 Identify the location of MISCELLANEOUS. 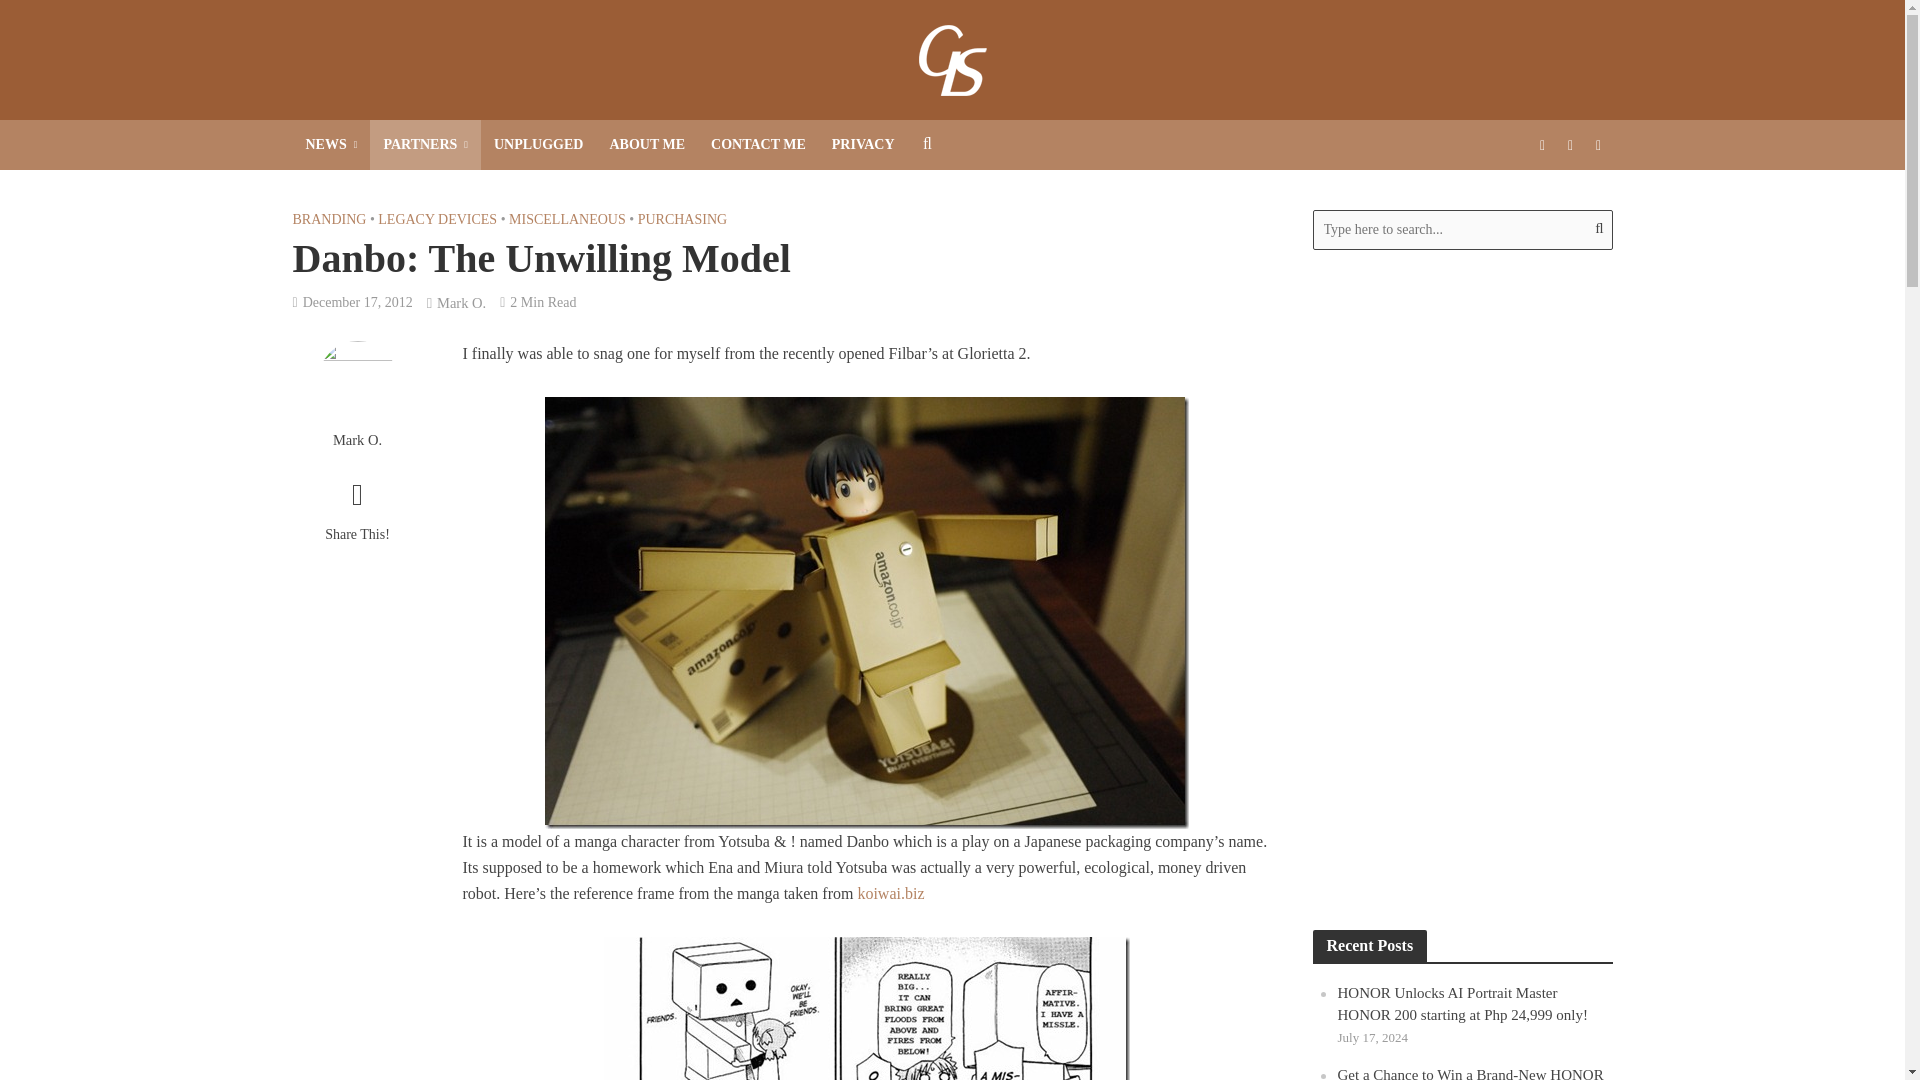
(566, 222).